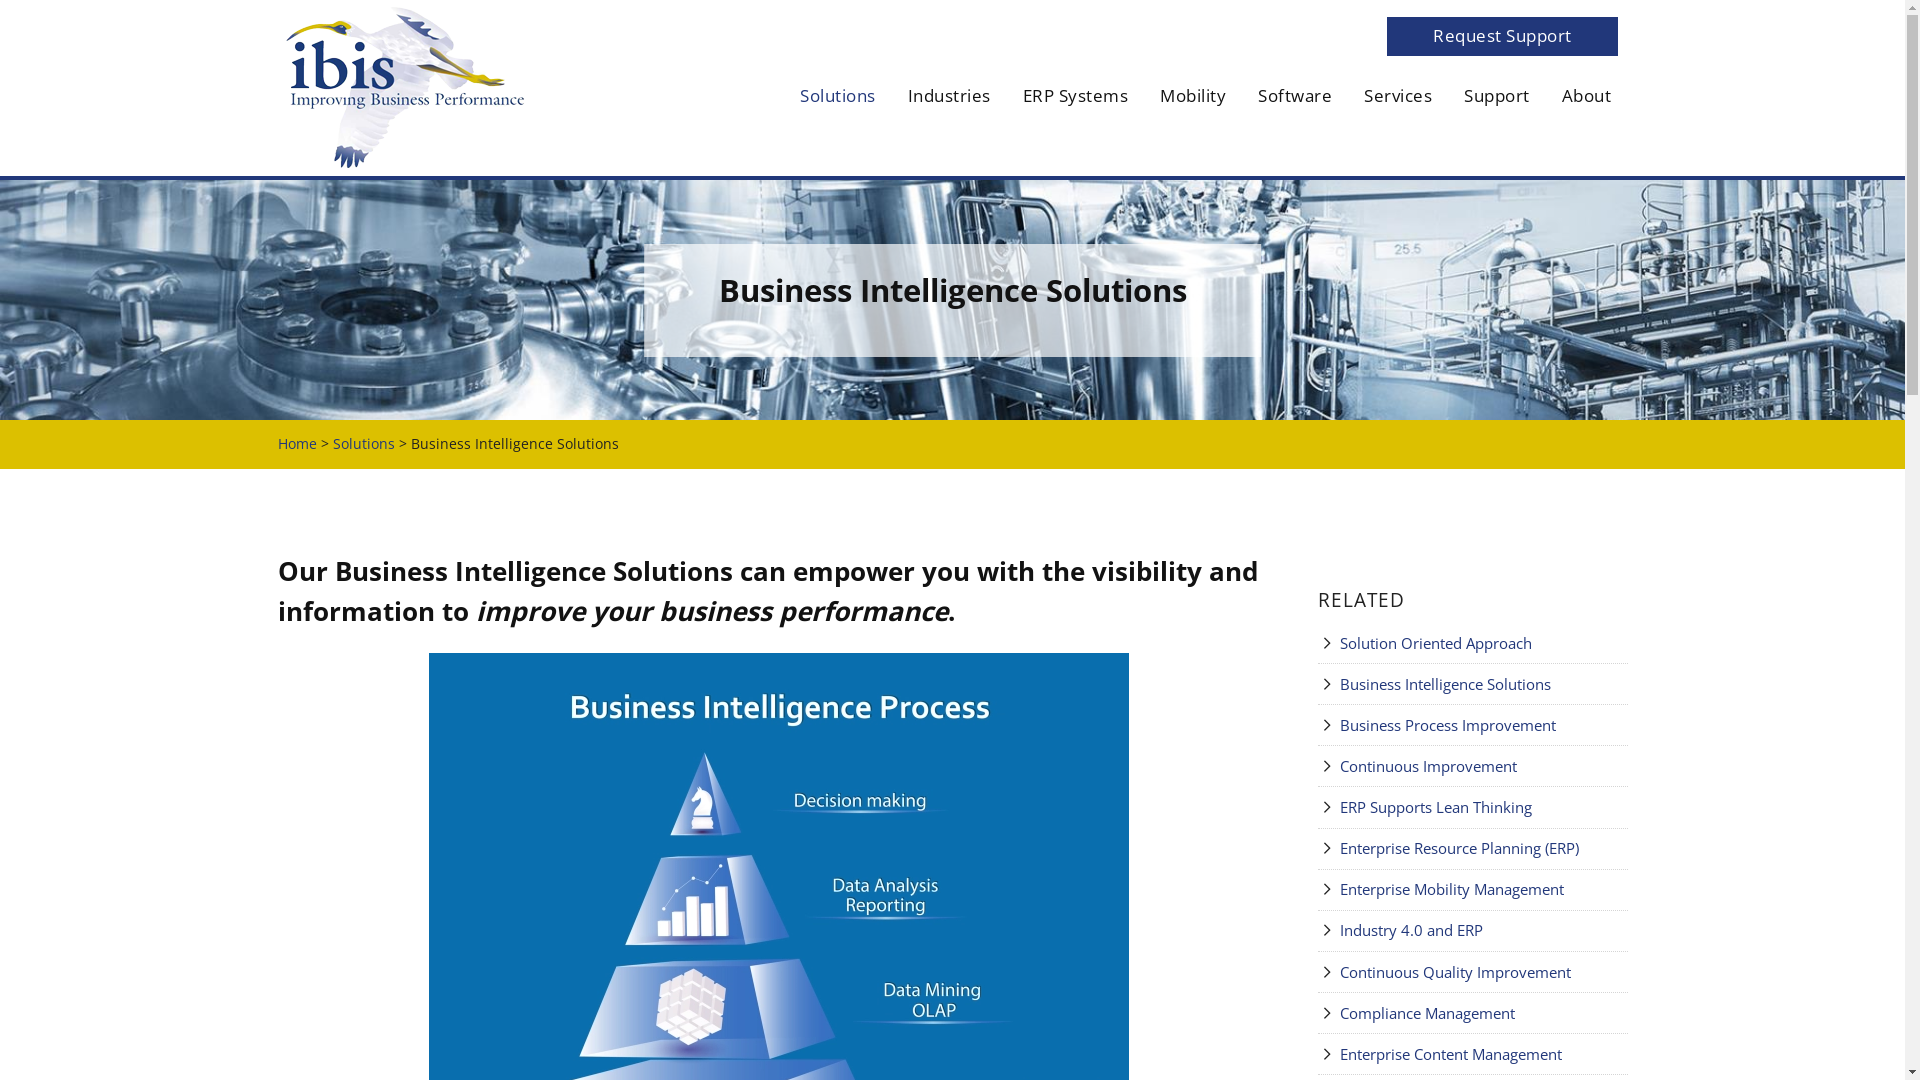  I want to click on Business Intelligence Solutions, so click(1484, 684).